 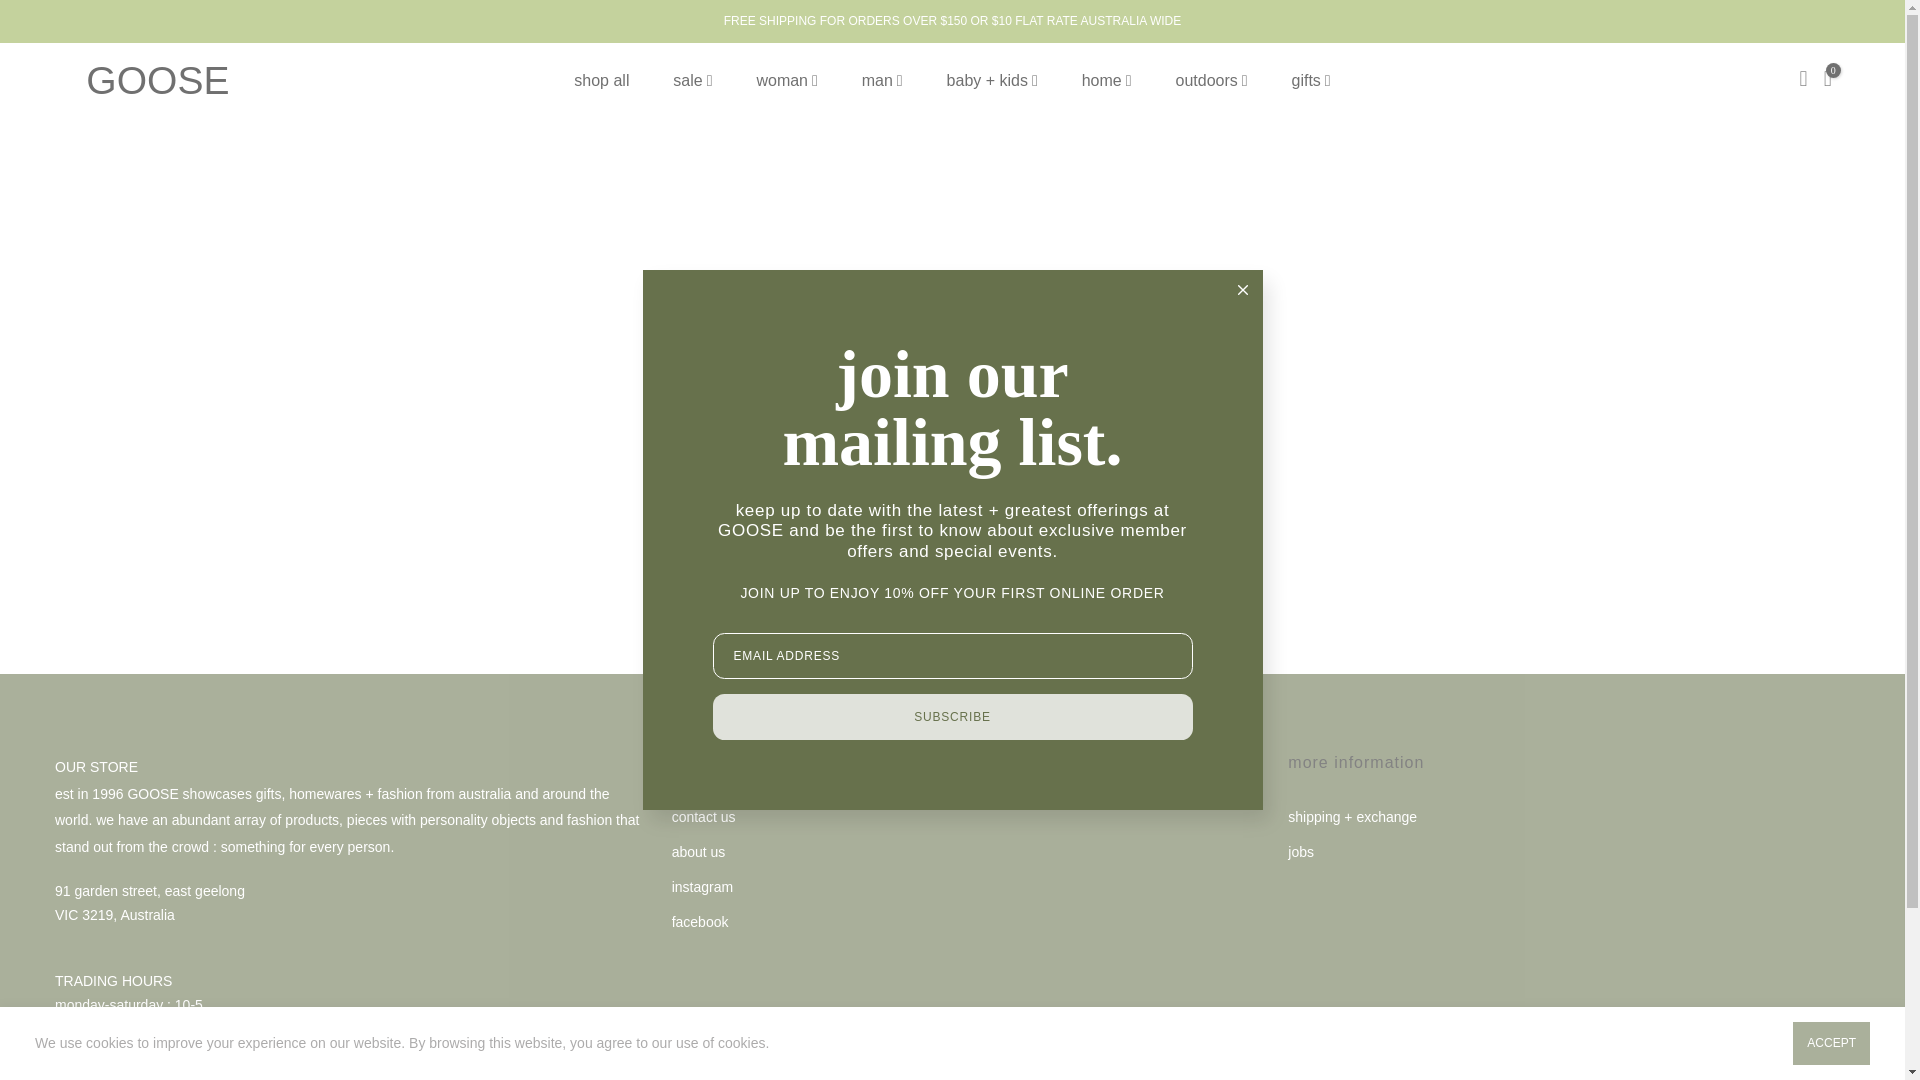 I want to click on sale, so click(x=692, y=80).